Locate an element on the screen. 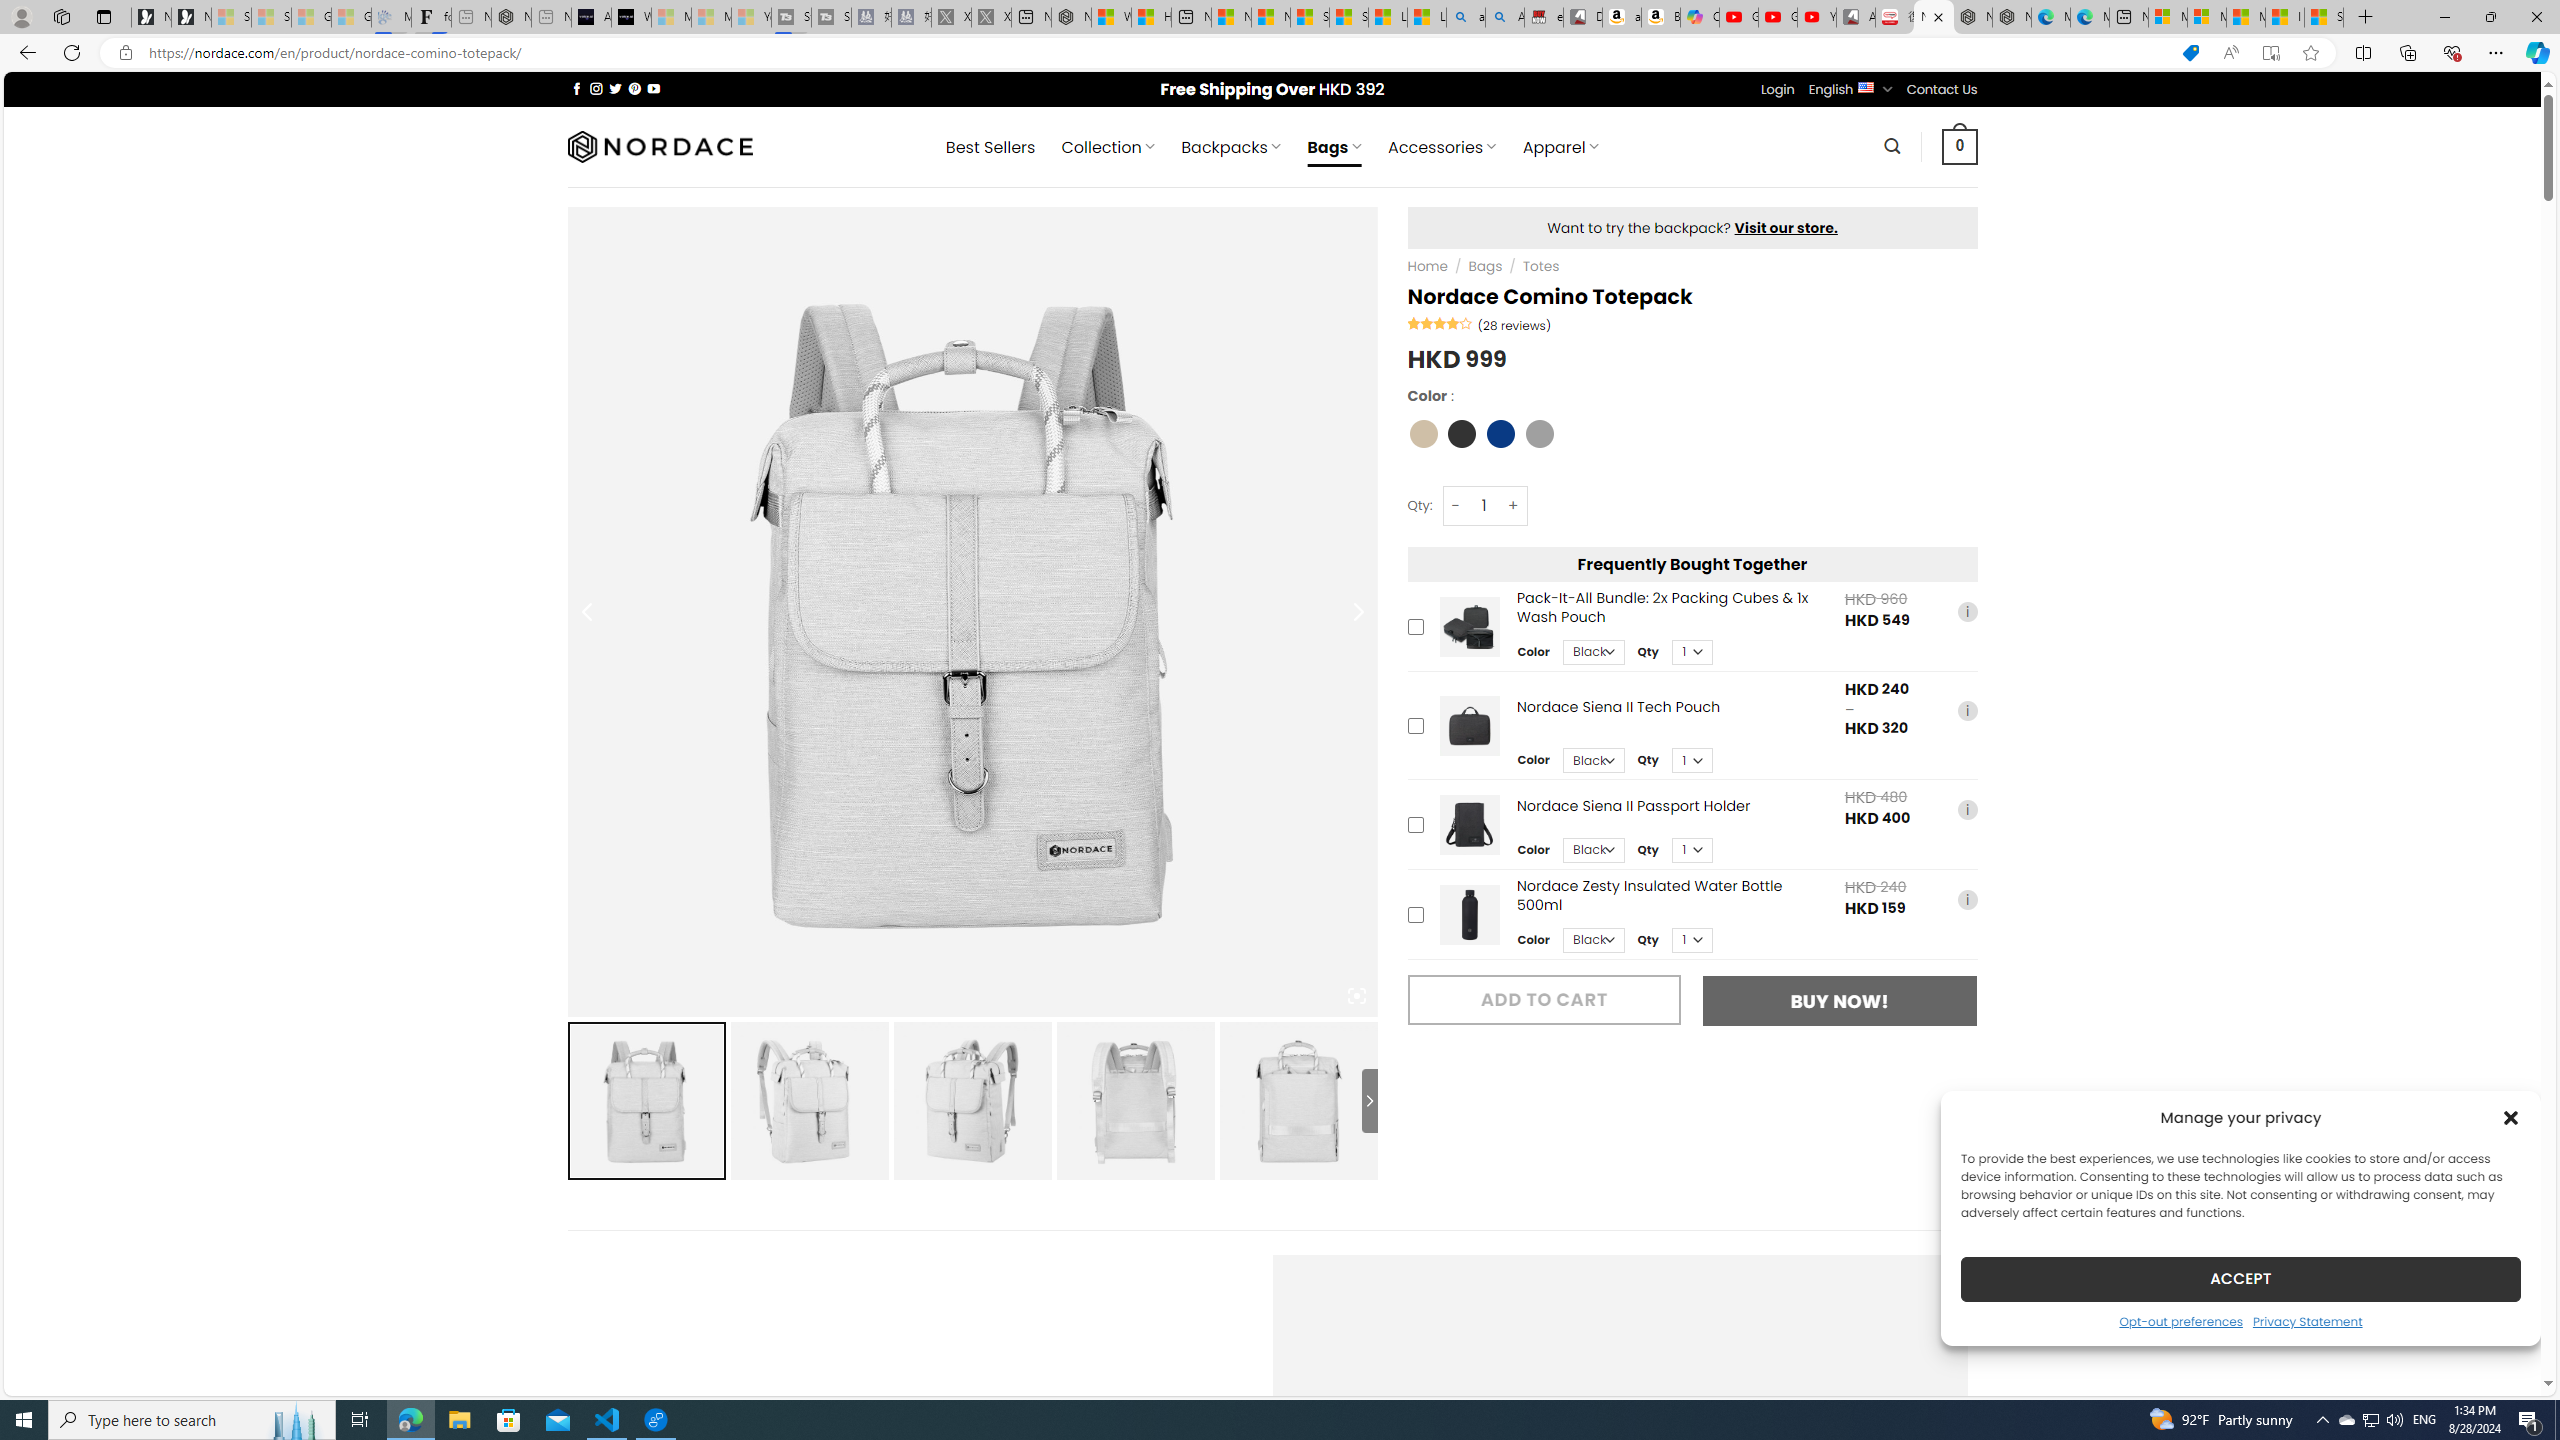 This screenshot has width=2560, height=1440. Nordace Zesty Insulated Water Bottle 500ml is located at coordinates (1469, 914).